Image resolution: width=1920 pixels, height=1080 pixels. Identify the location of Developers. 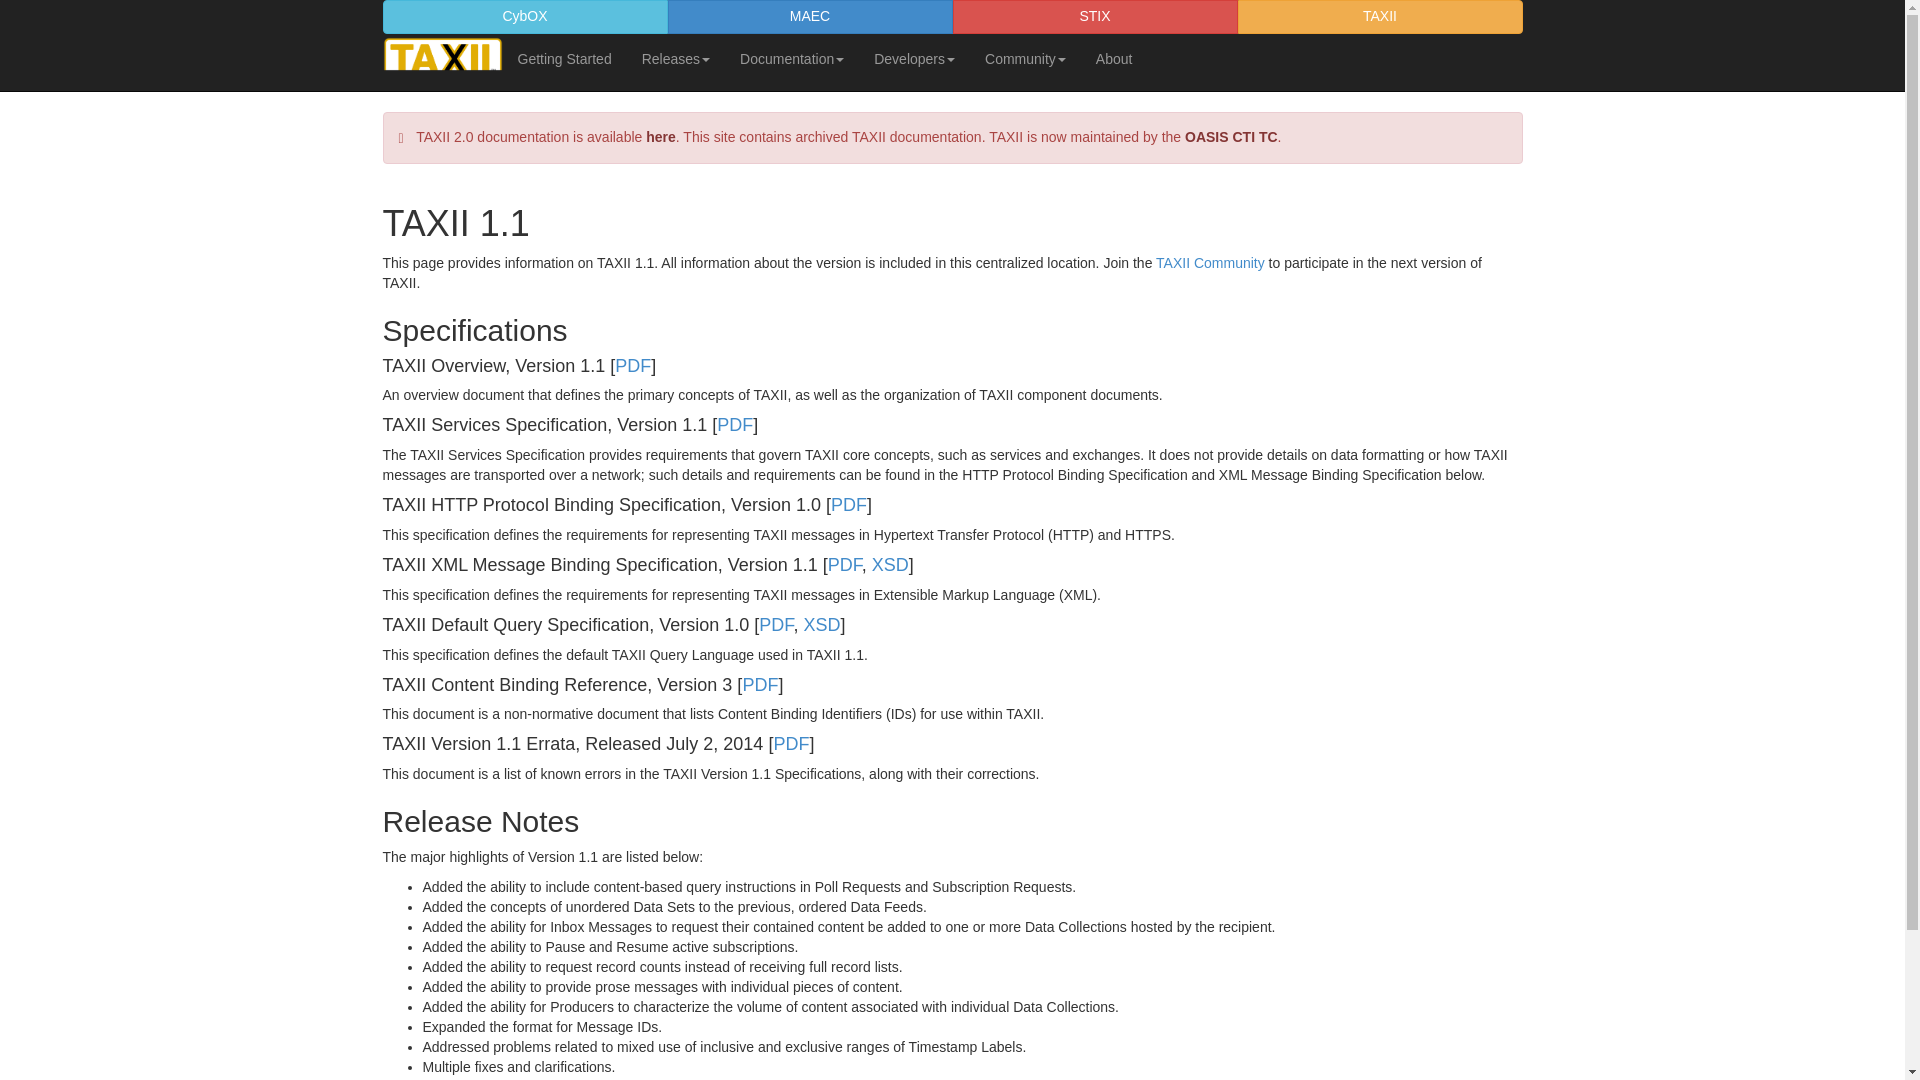
(914, 58).